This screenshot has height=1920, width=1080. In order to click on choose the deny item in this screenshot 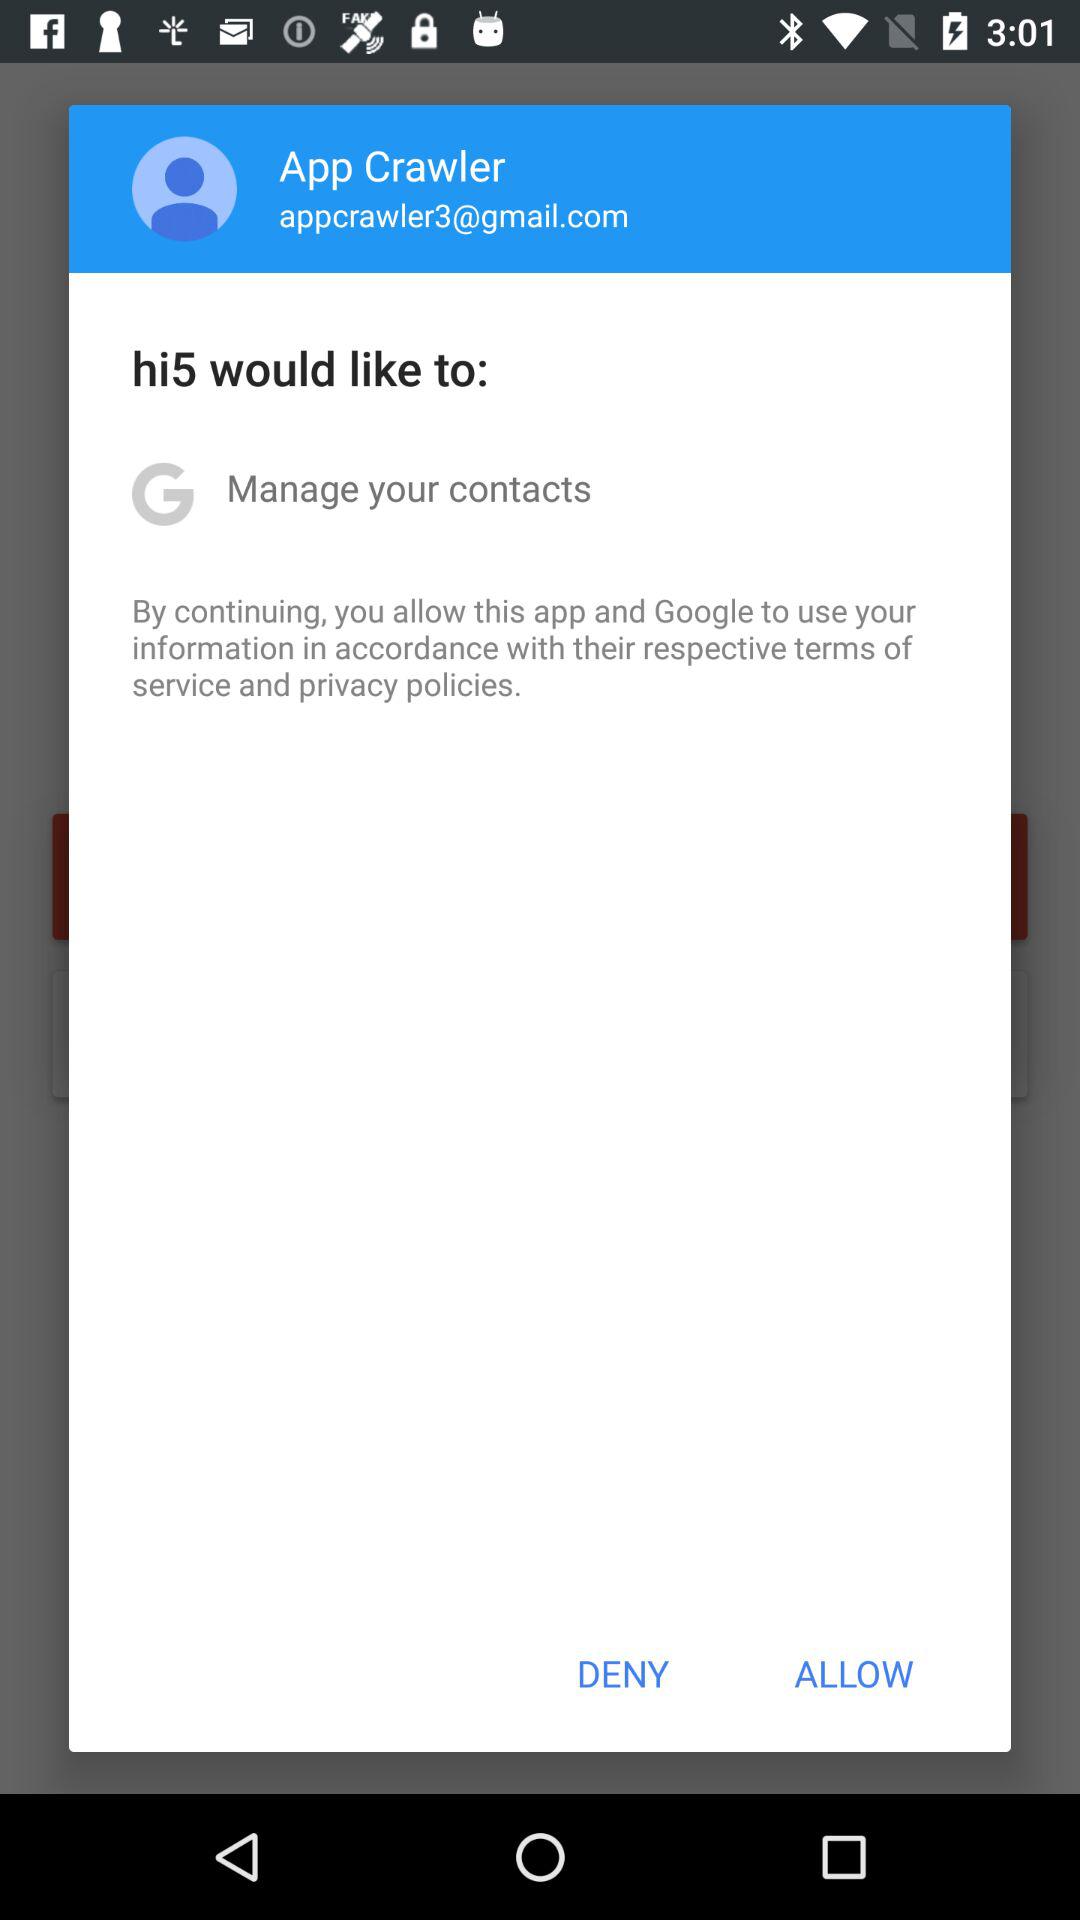, I will do `click(622, 1673)`.